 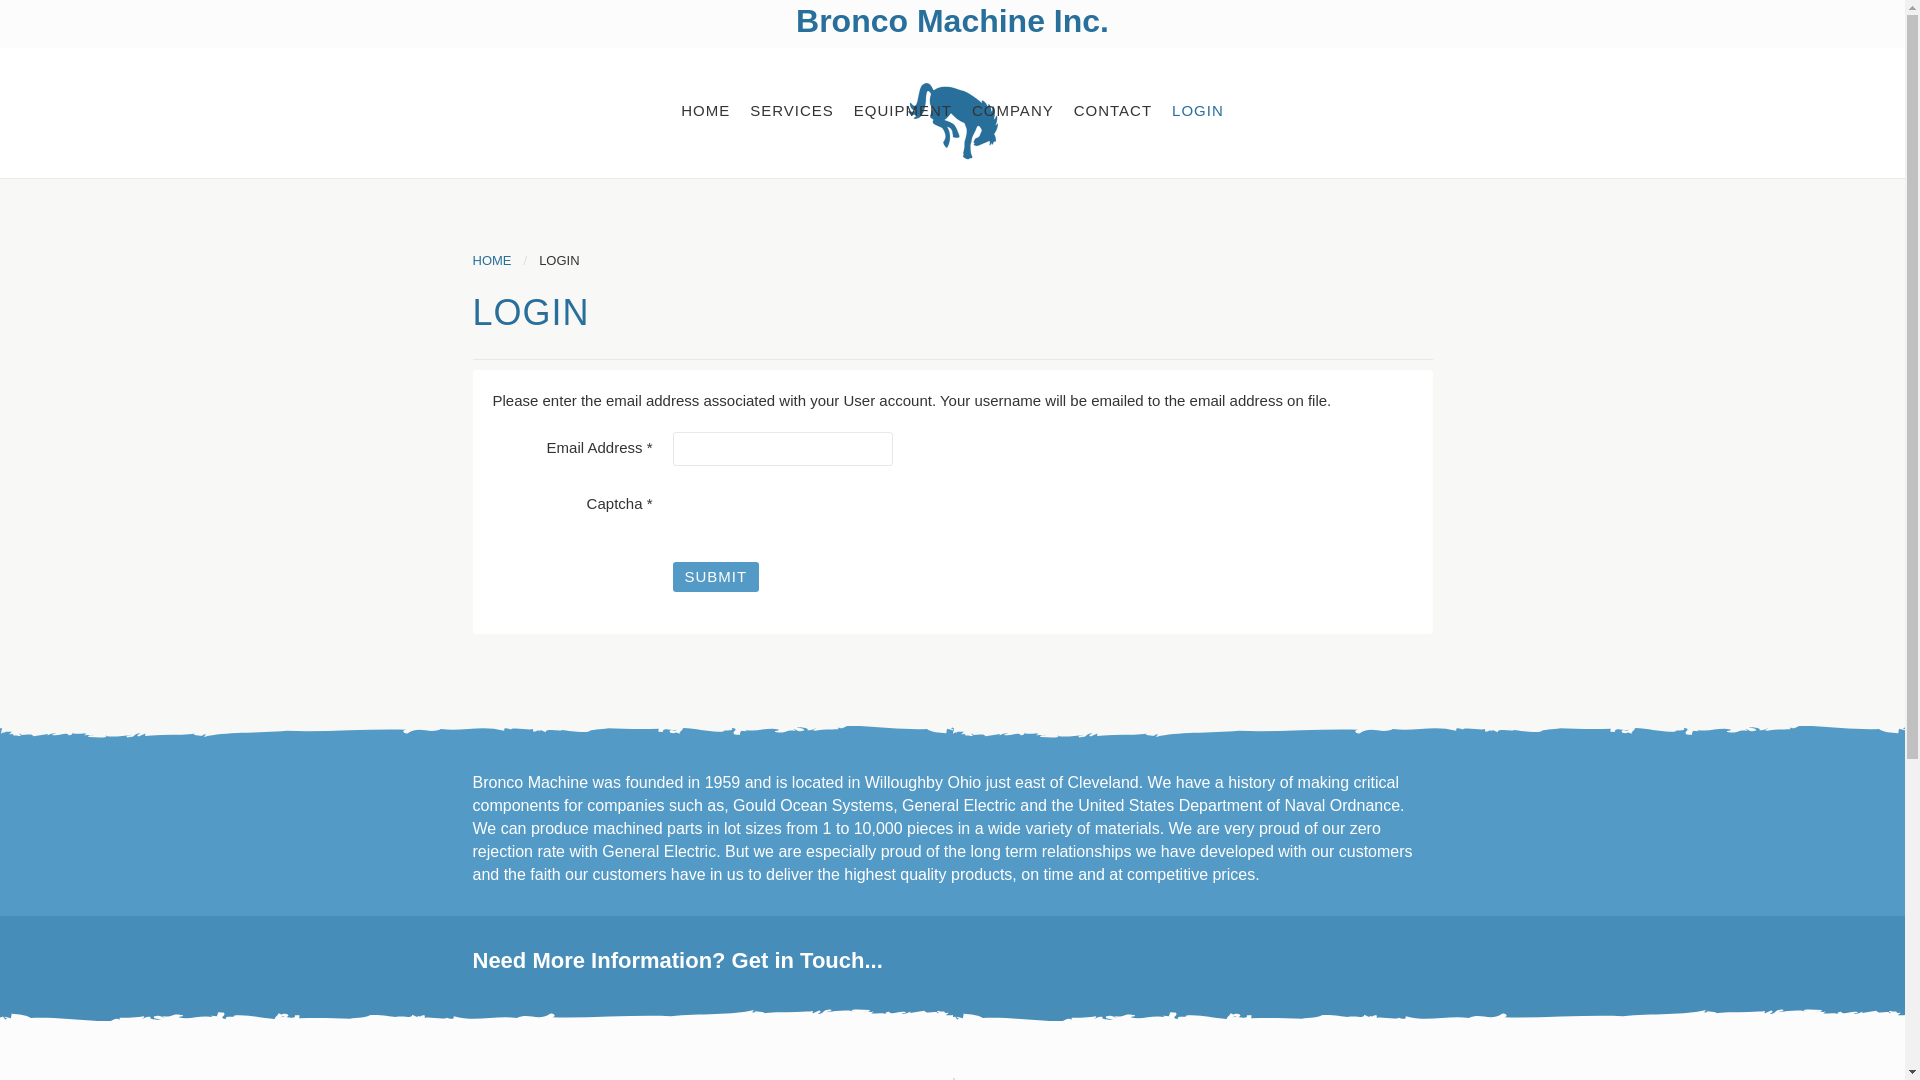 I want to click on Need More Information? Get in Touch..., so click(x=952, y=961).